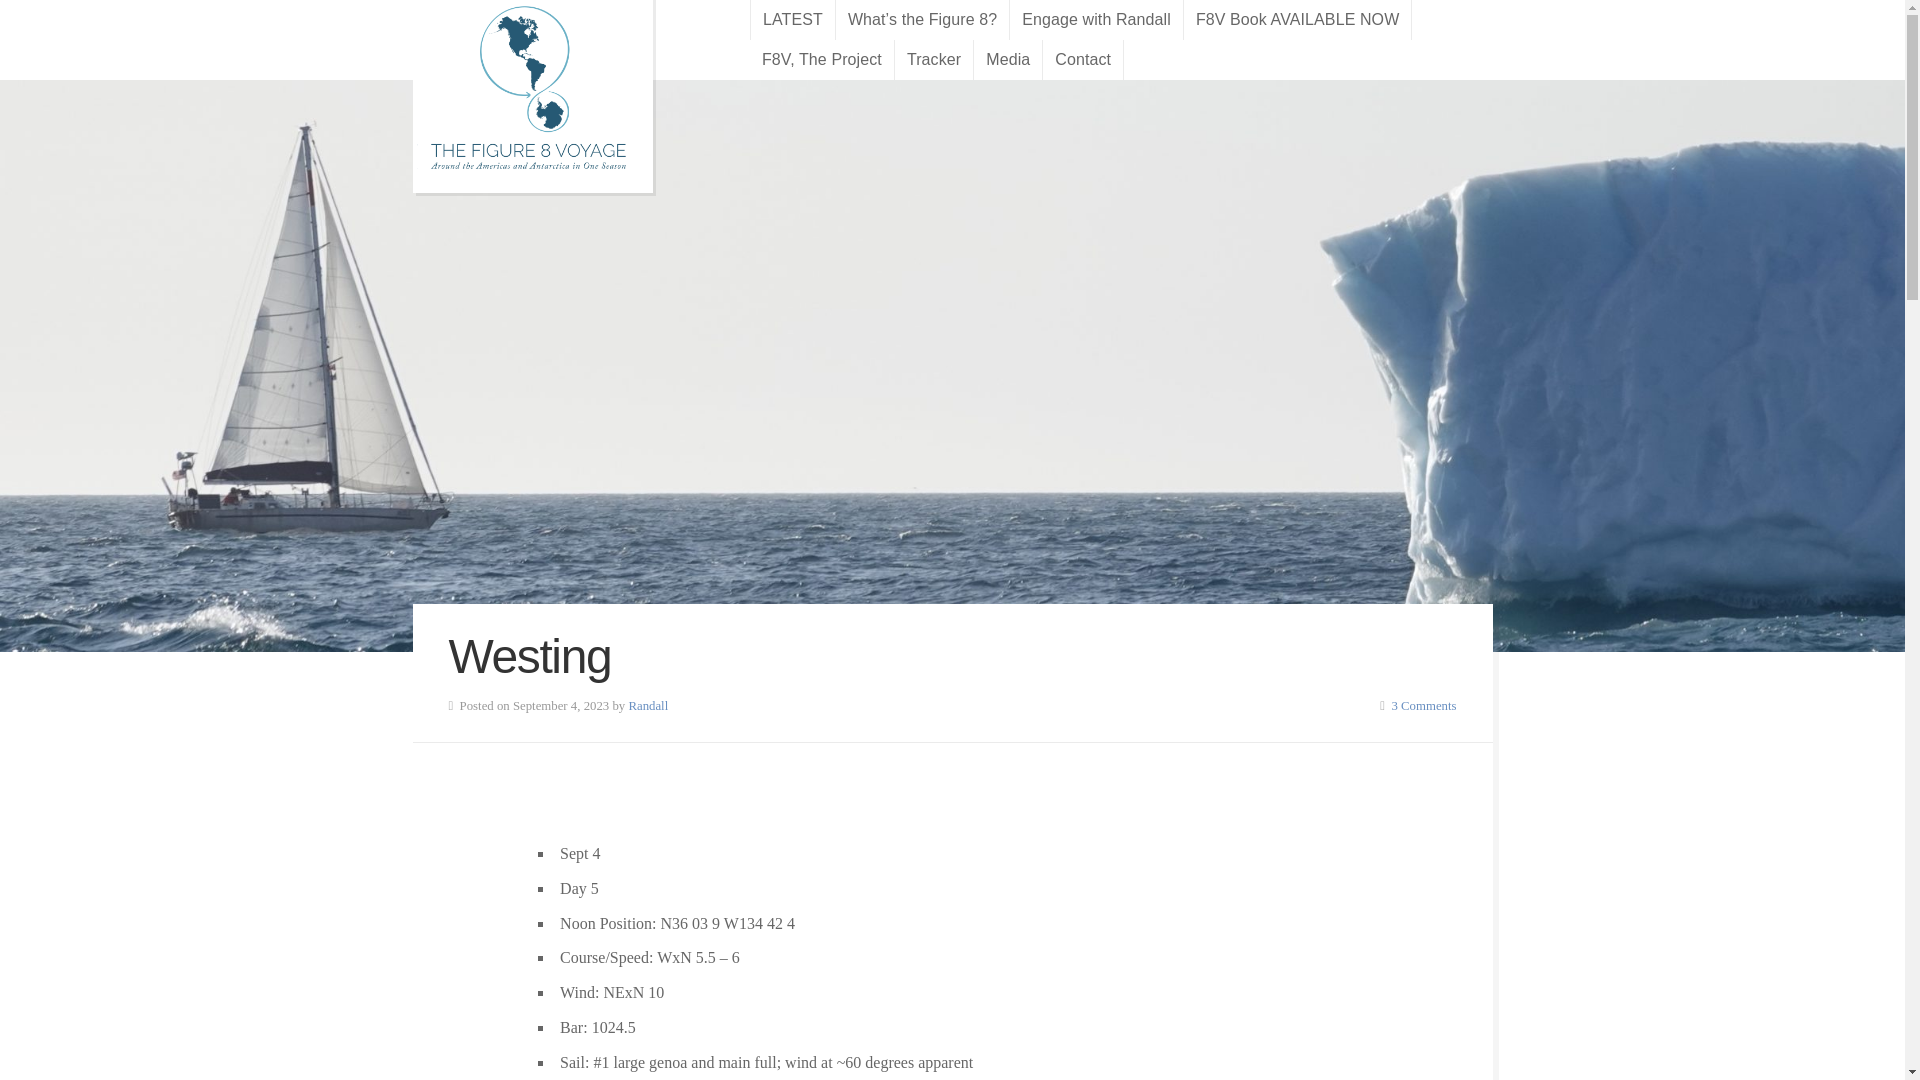 This screenshot has width=1920, height=1080. I want to click on F8V, The Project, so click(822, 59).